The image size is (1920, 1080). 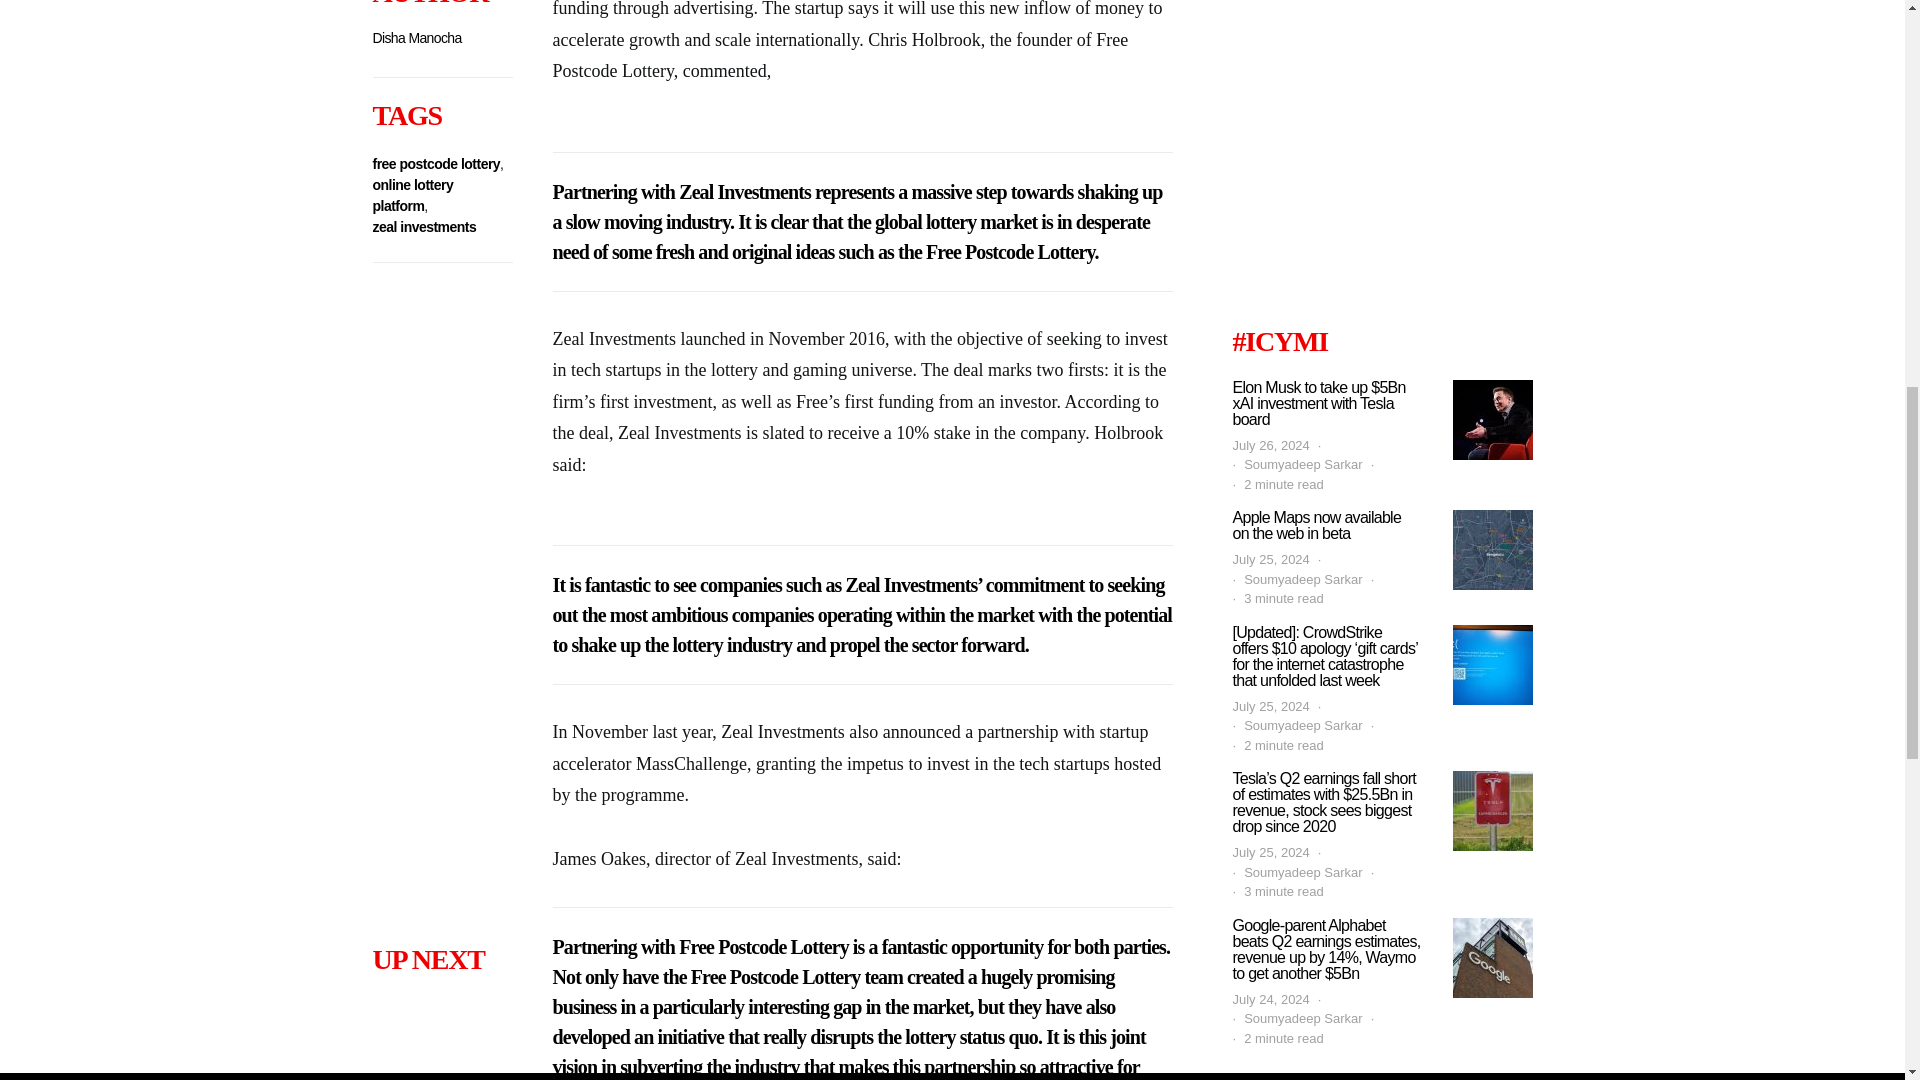 What do you see at coordinates (436, 163) in the screenshot?
I see `free postcode lottery` at bounding box center [436, 163].